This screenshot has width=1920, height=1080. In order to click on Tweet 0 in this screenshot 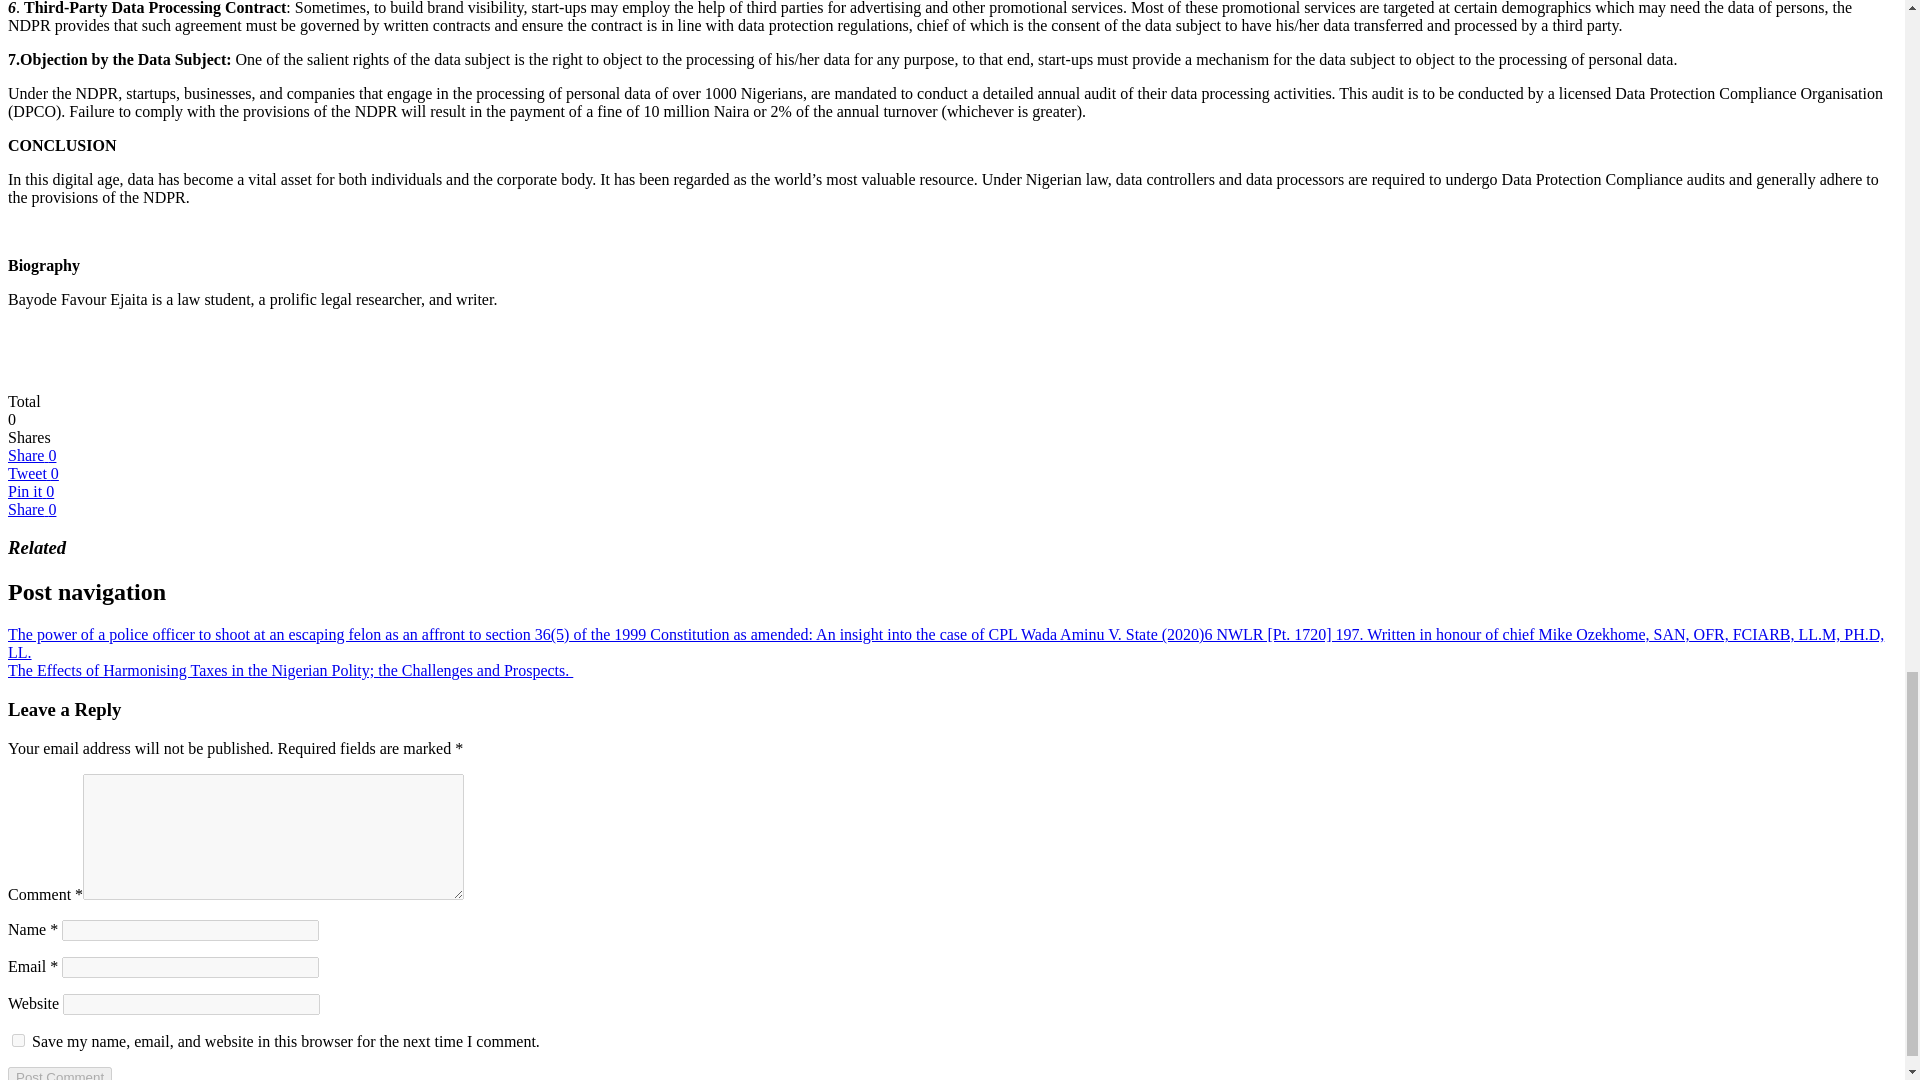, I will do `click(33, 473)`.